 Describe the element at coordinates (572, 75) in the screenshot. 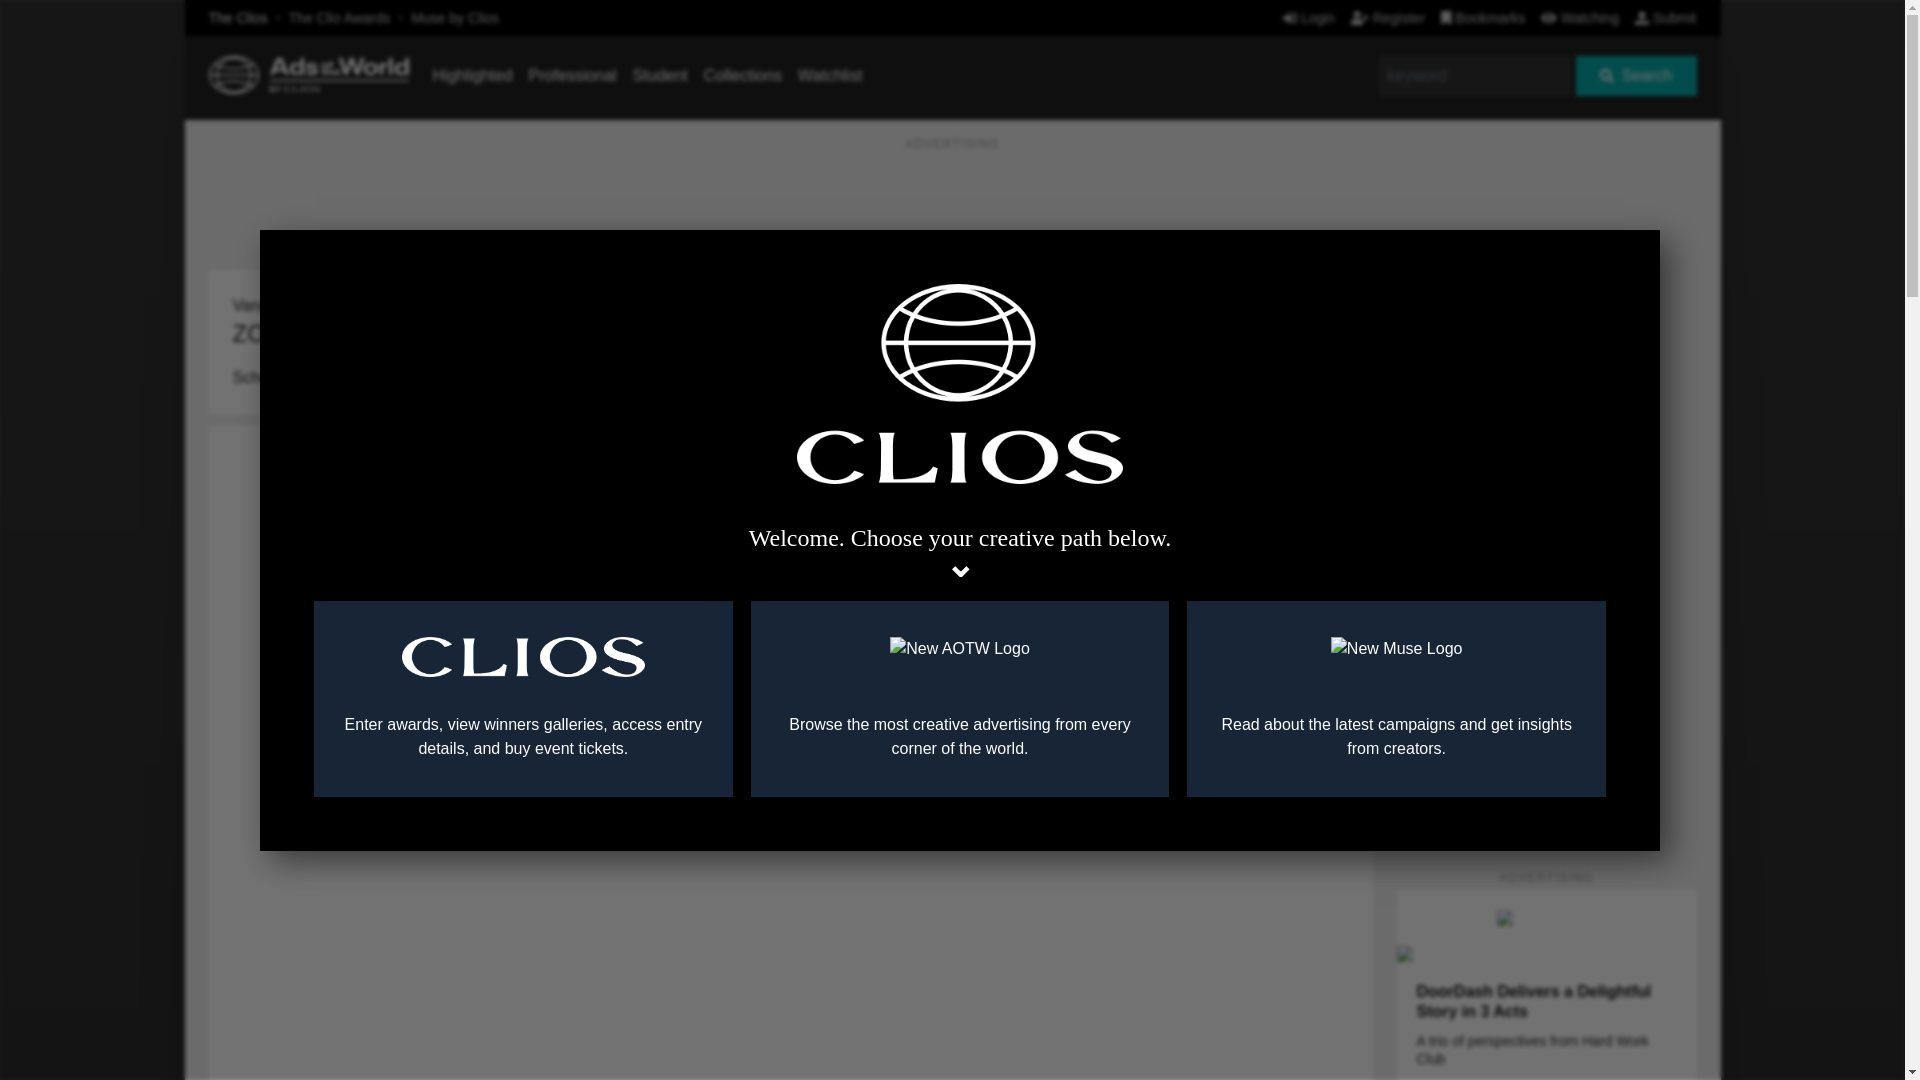

I see `Professional` at that location.